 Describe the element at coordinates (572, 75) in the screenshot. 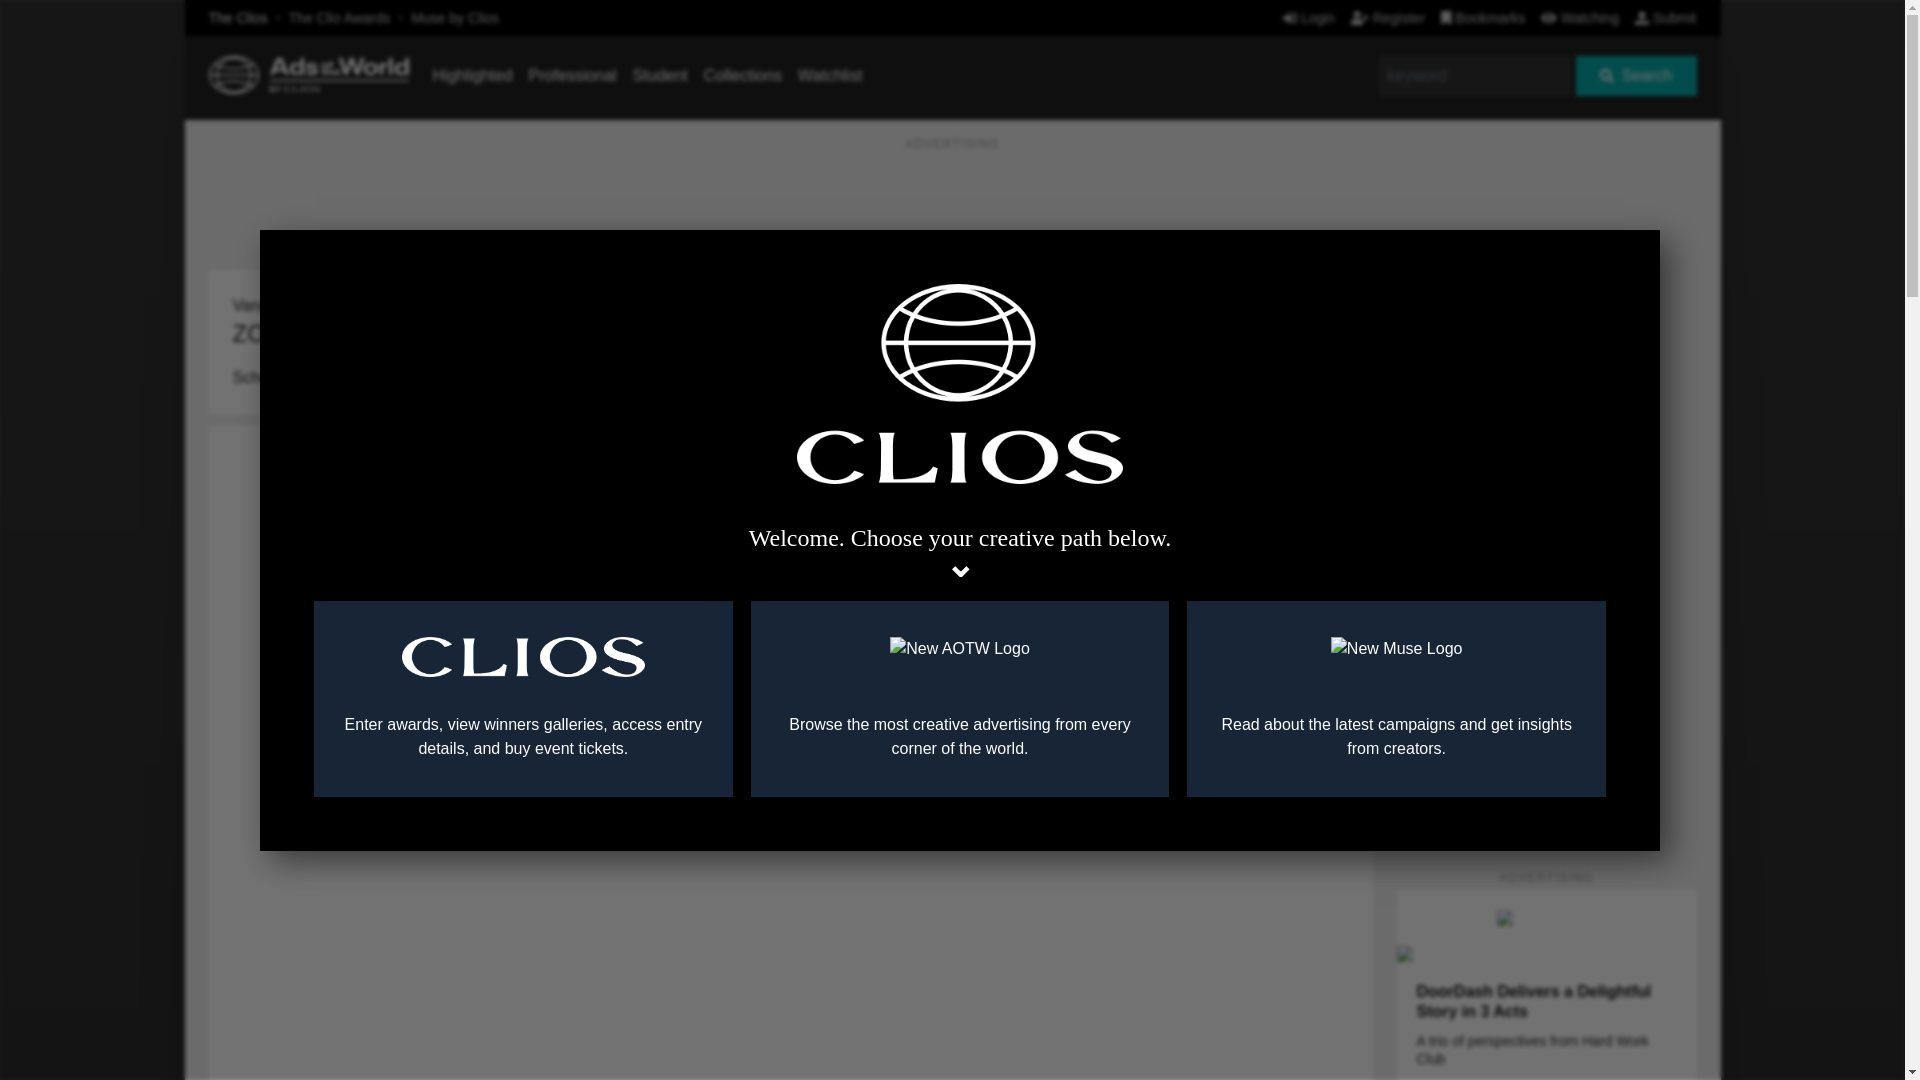

I see `Professional` at that location.